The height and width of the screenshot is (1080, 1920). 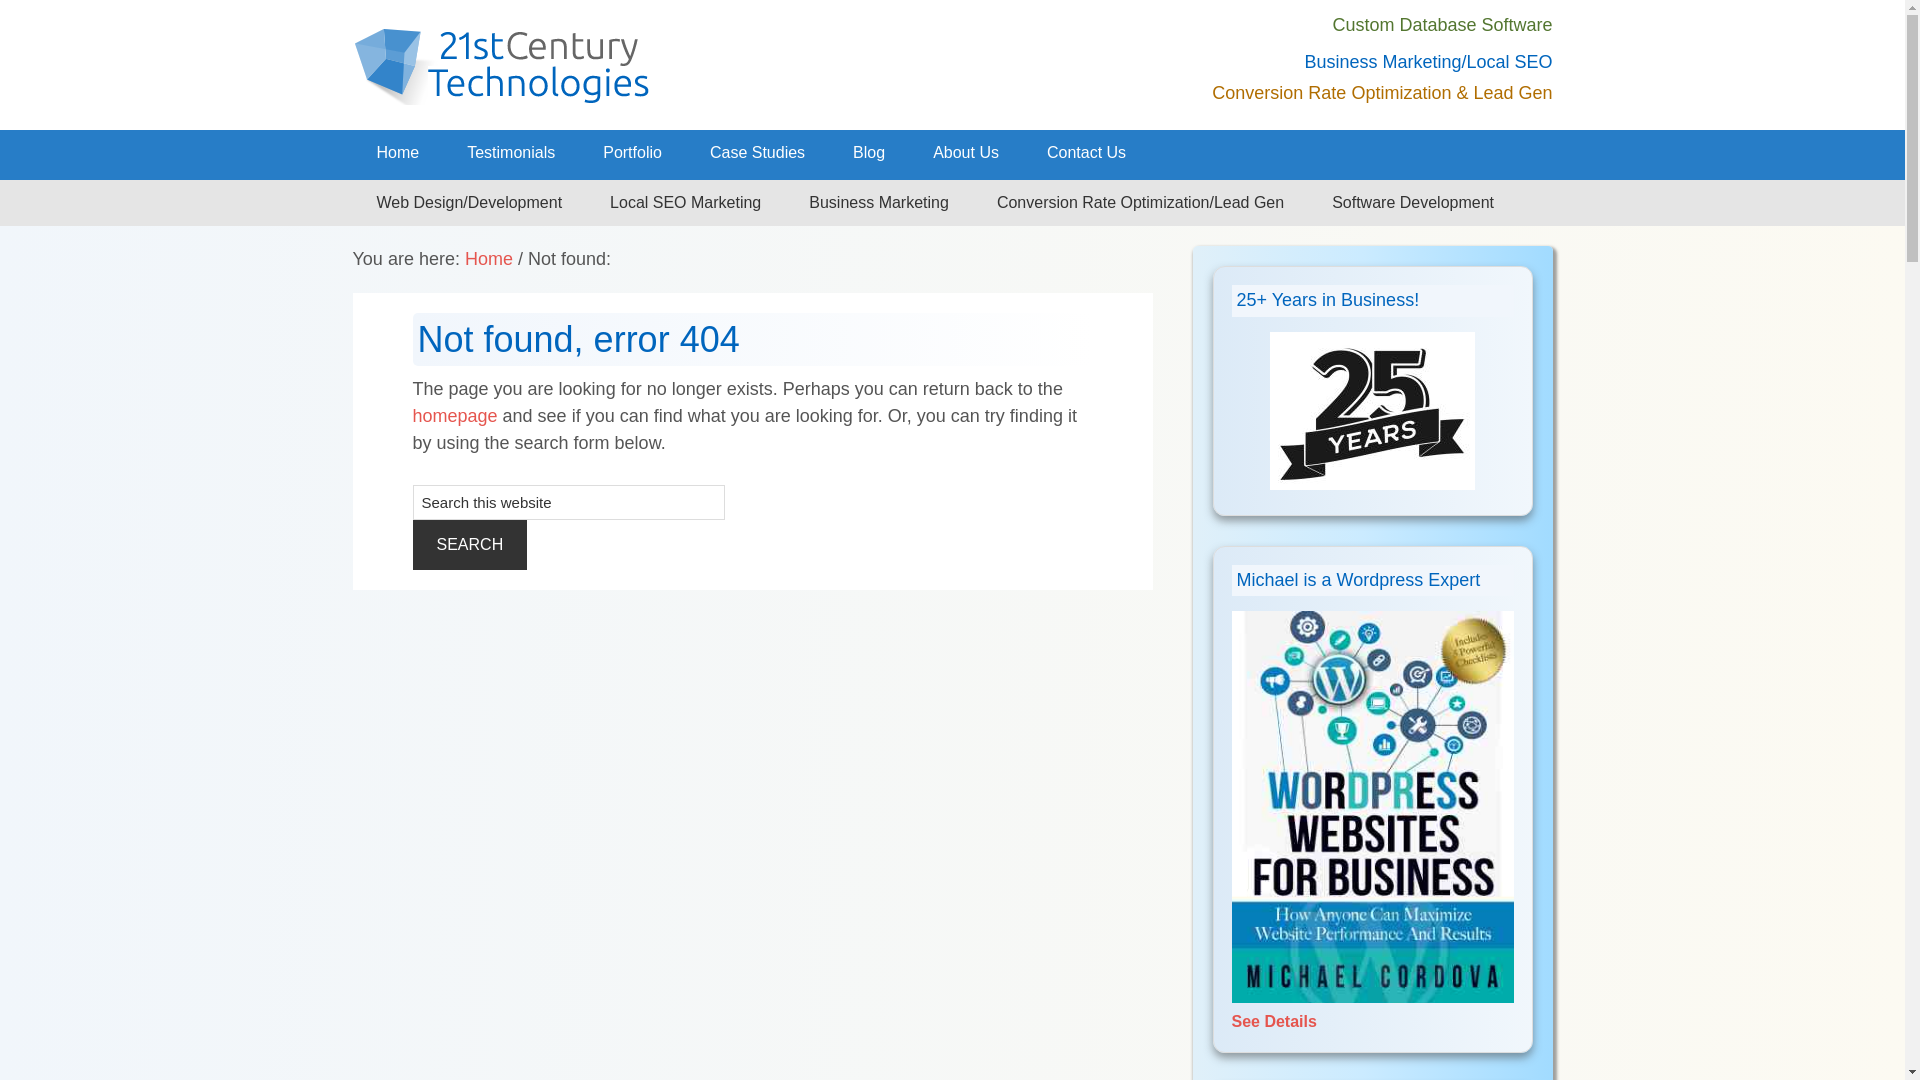 I want to click on Web Design/Development, so click(x=469, y=203).